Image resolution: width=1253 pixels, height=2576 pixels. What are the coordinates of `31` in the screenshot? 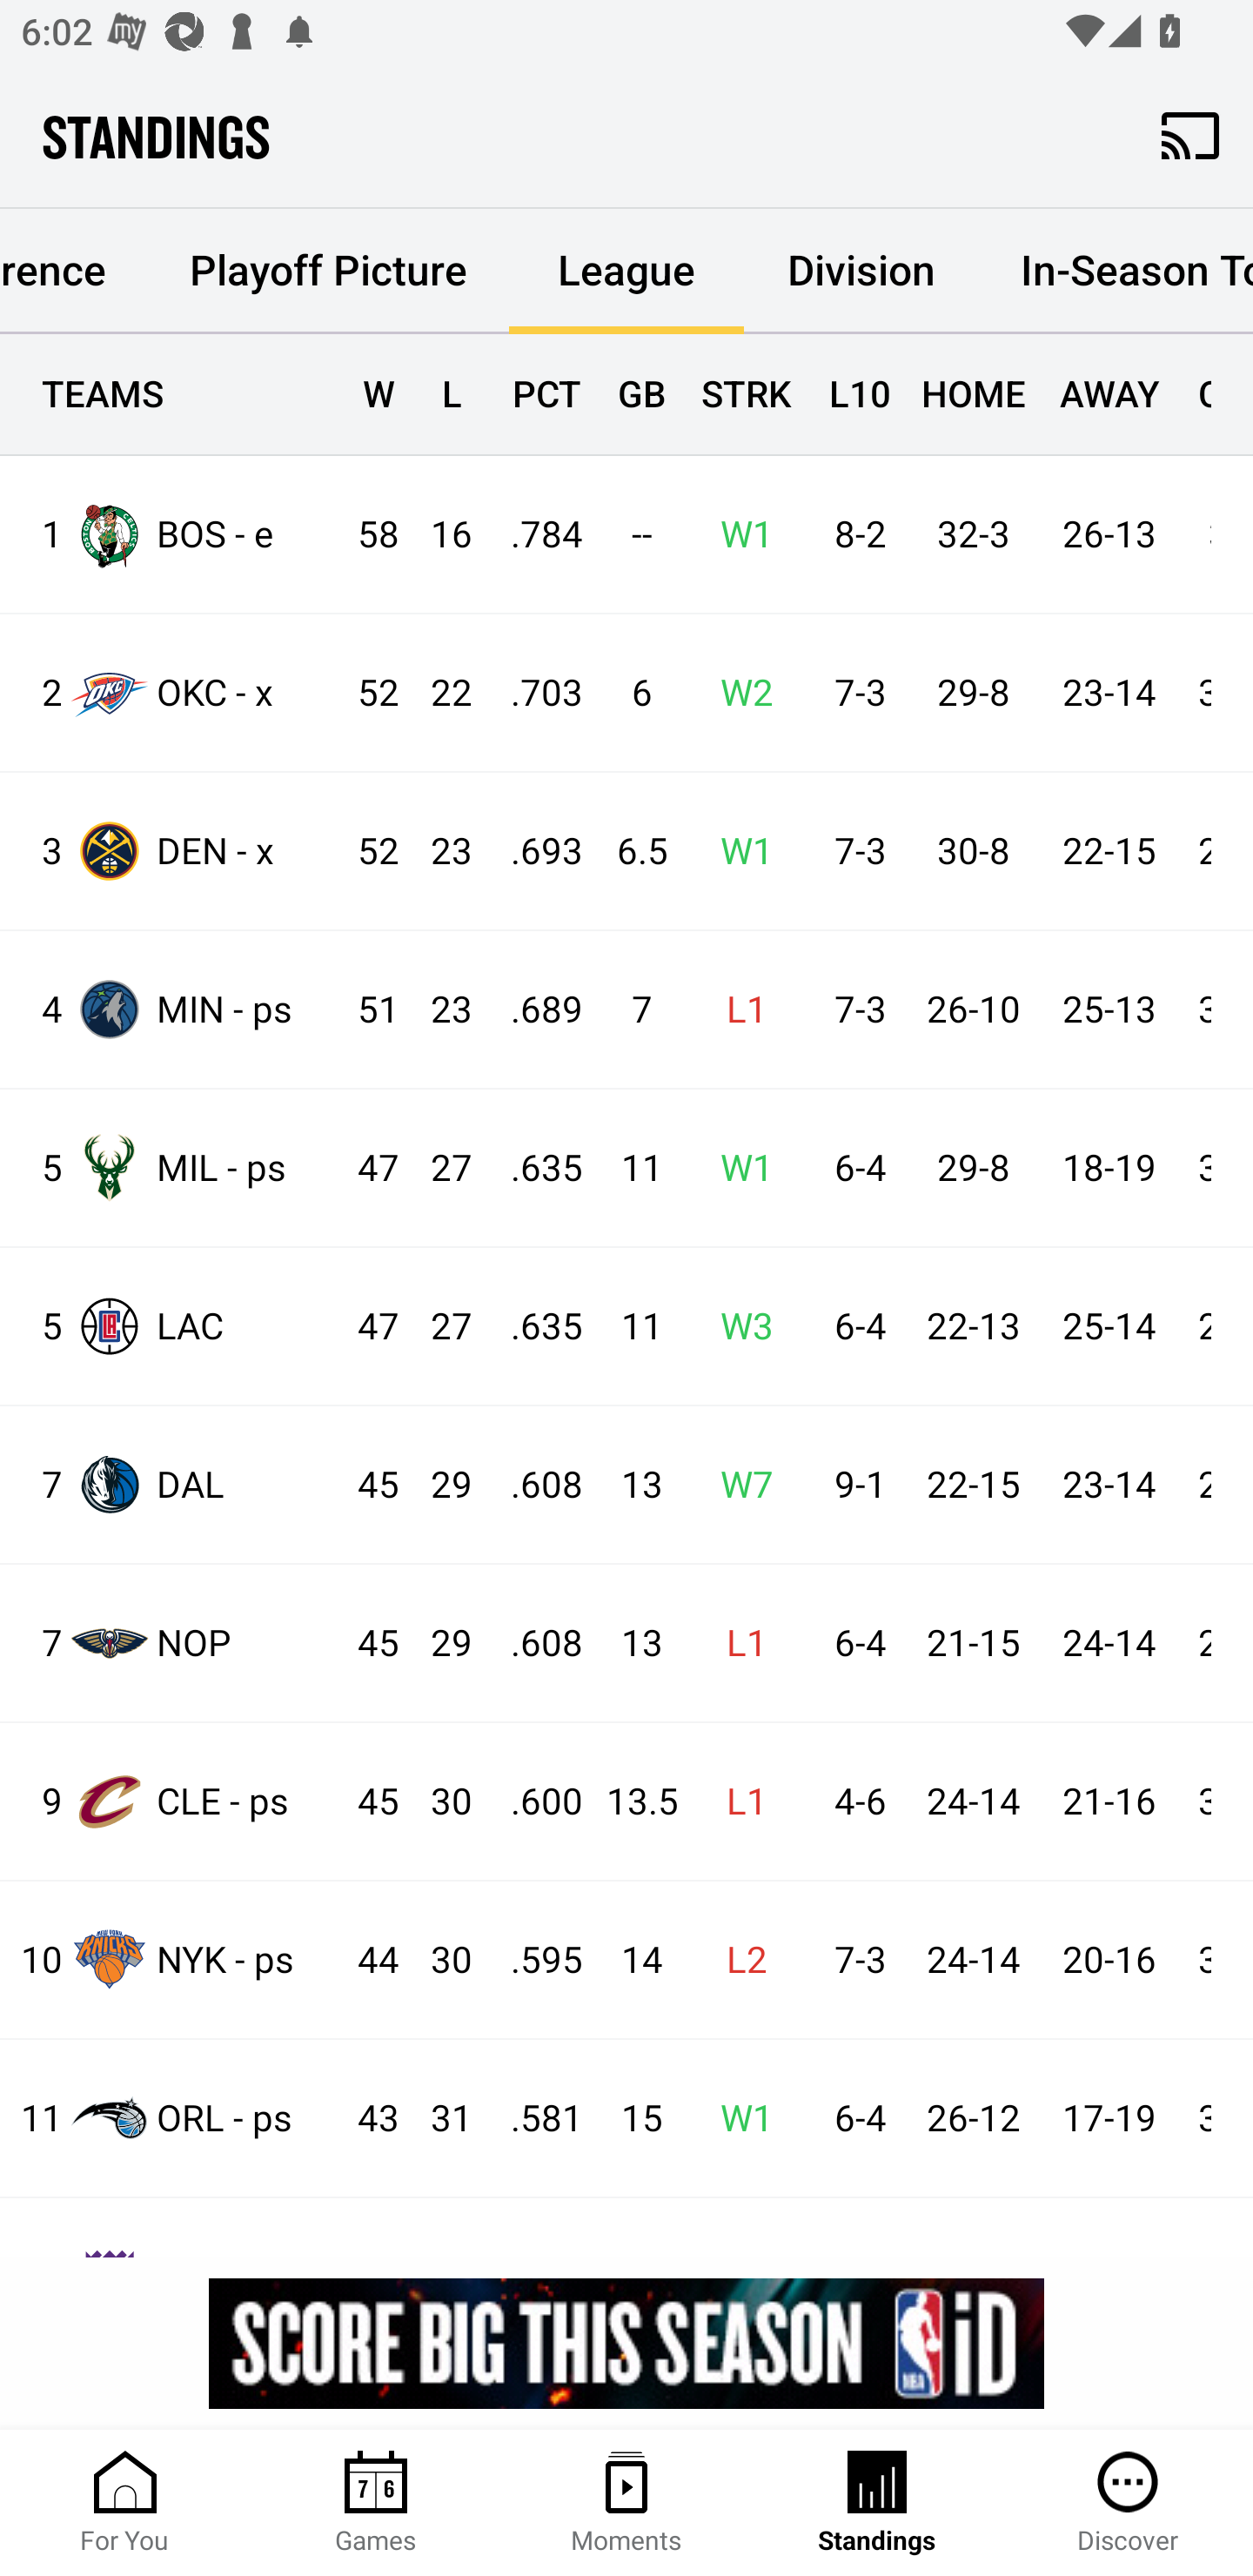 It's located at (437, 2118).